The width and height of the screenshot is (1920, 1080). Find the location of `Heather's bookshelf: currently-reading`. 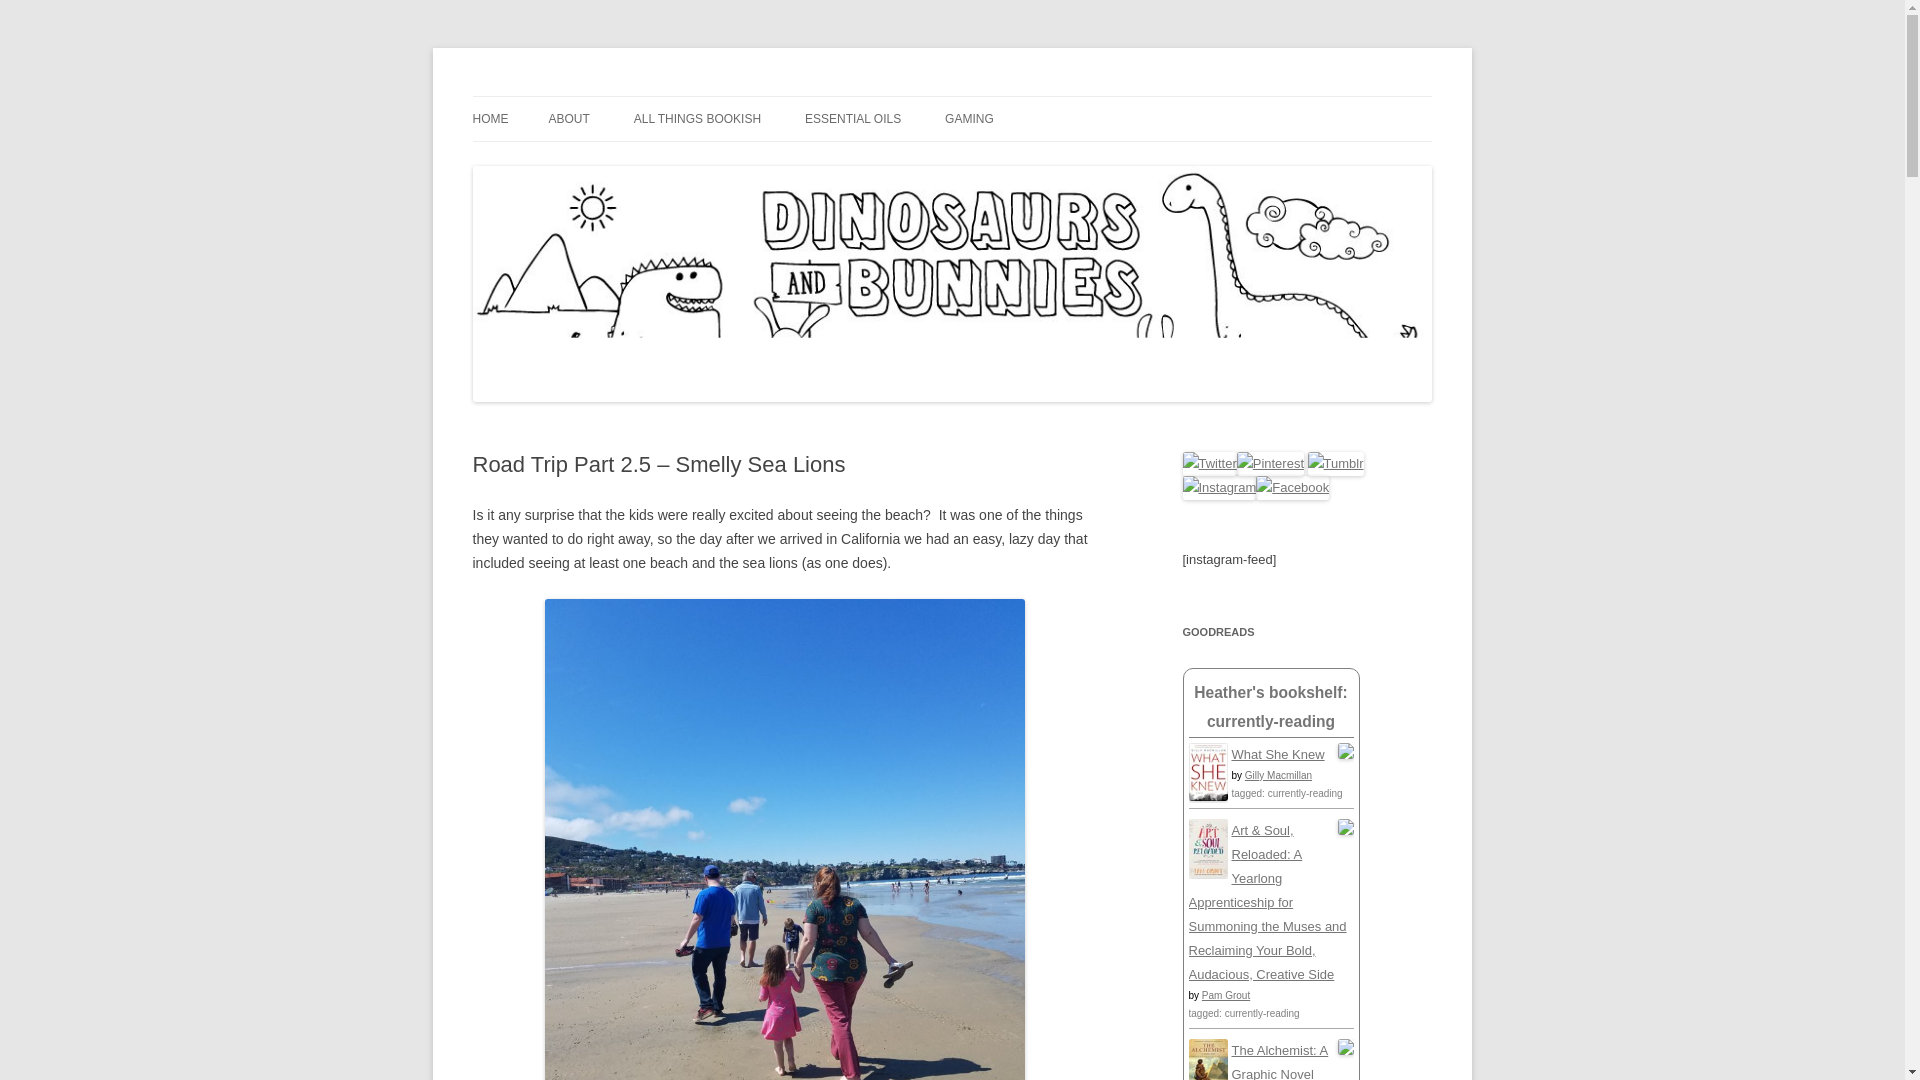

Heather's bookshelf: currently-reading is located at coordinates (1270, 706).